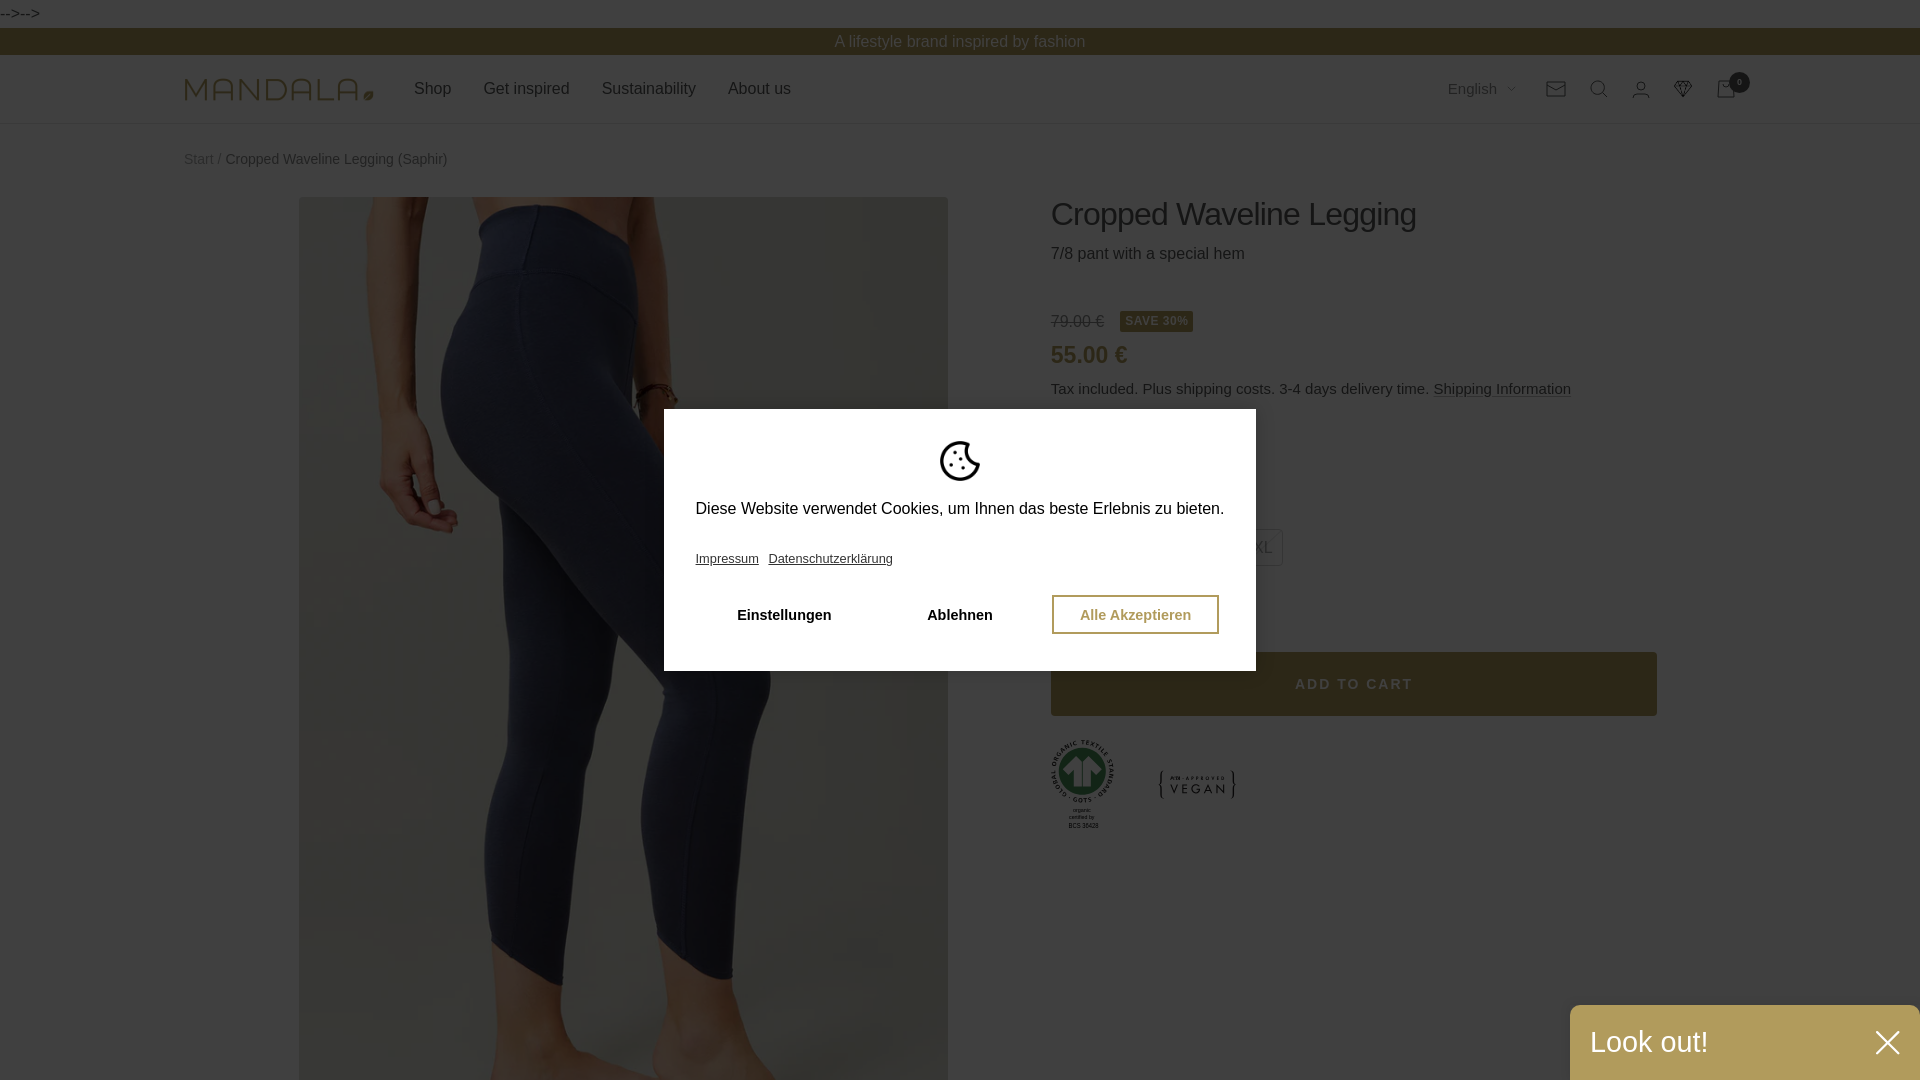 The width and height of the screenshot is (1920, 1080). Describe the element at coordinates (1470, 195) in the screenshot. I see `de` at that location.